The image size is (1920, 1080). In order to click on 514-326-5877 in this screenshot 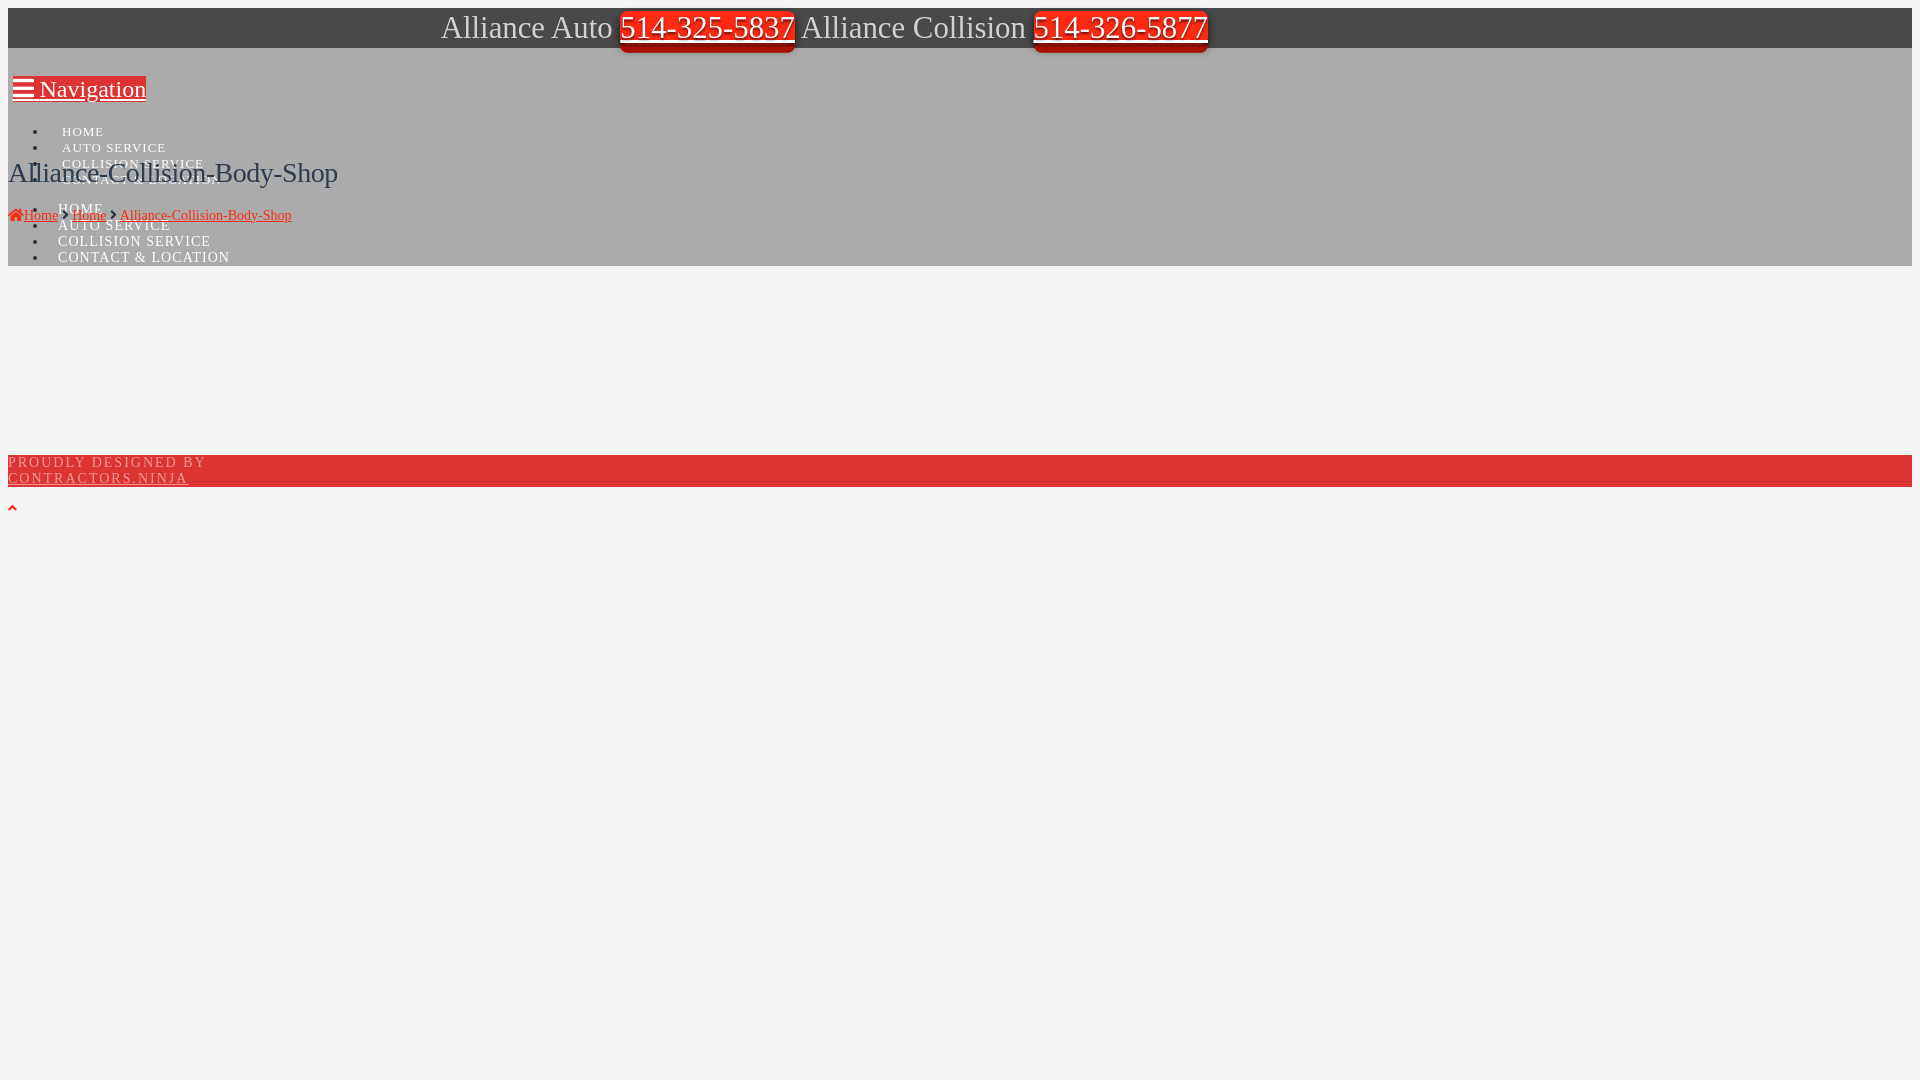, I will do `click(1122, 28)`.